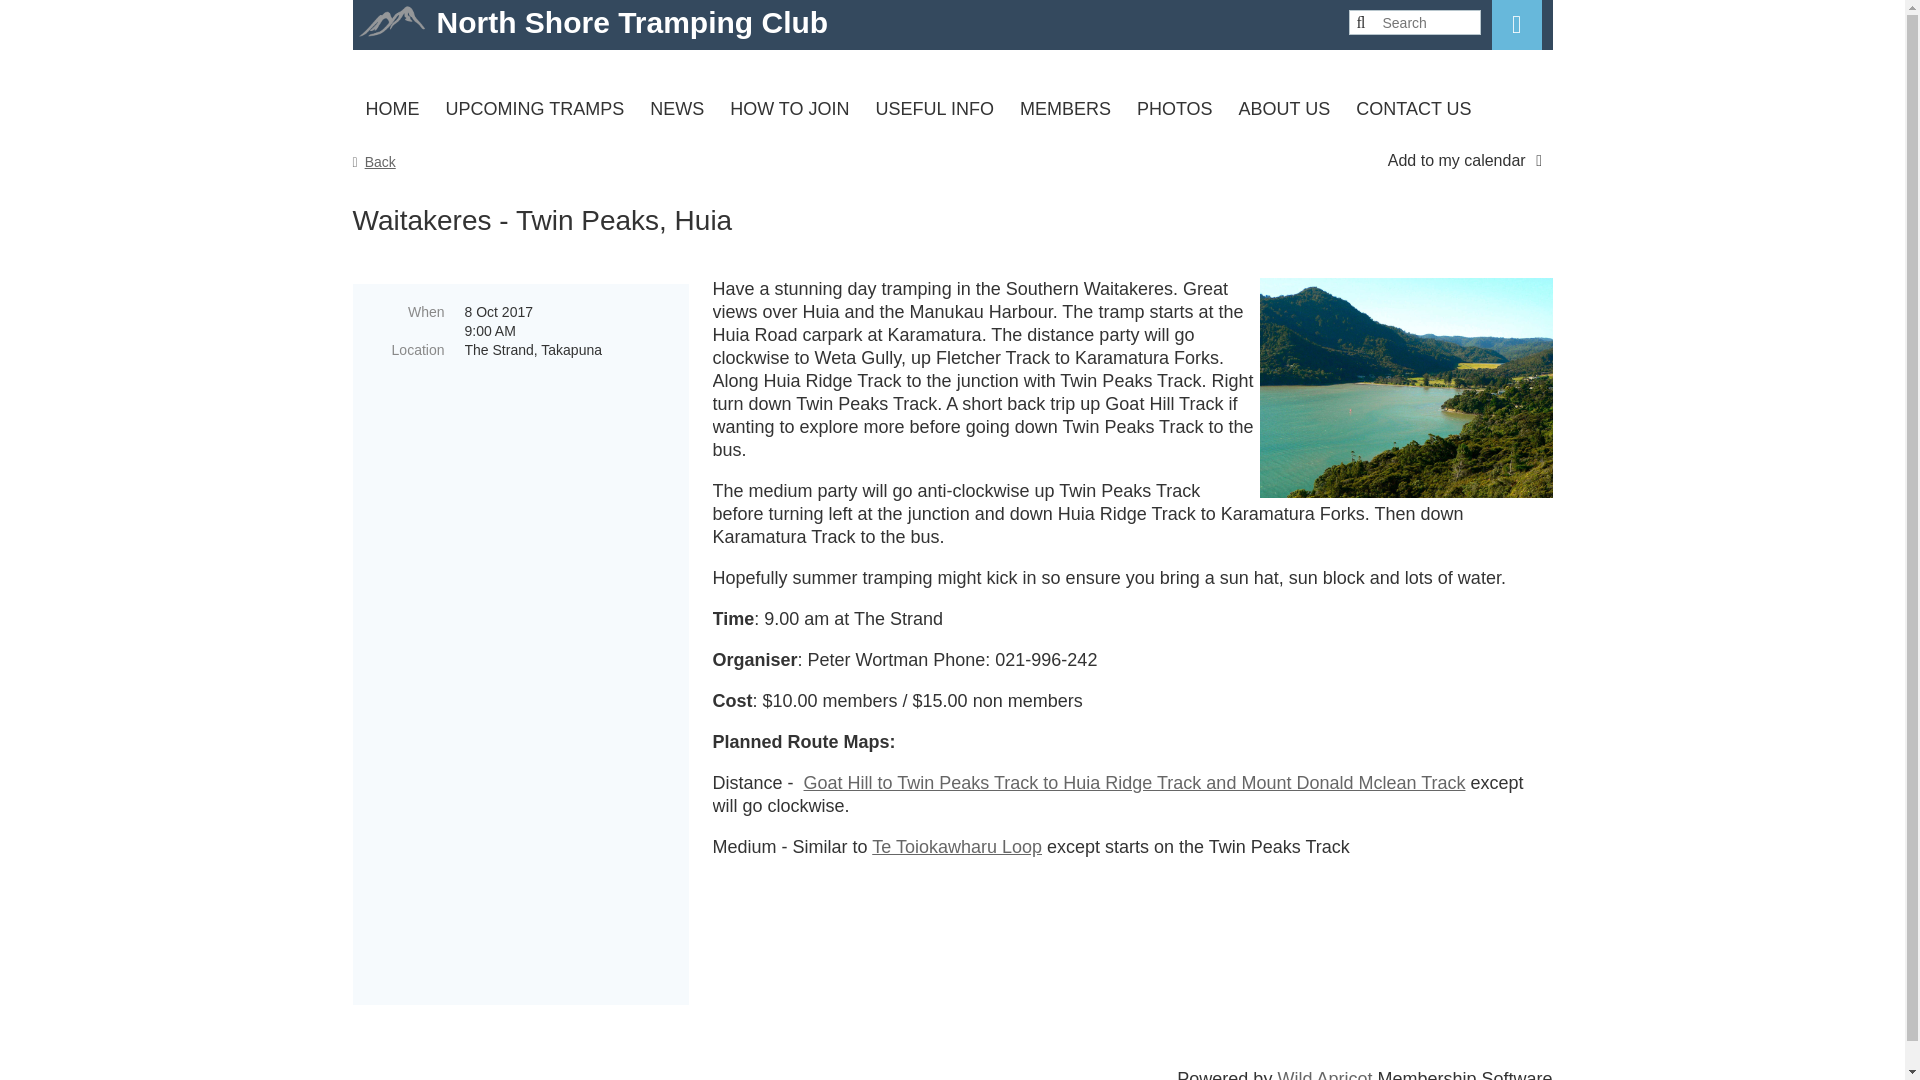 This screenshot has height=1080, width=1920. What do you see at coordinates (392, 110) in the screenshot?
I see `Home` at bounding box center [392, 110].